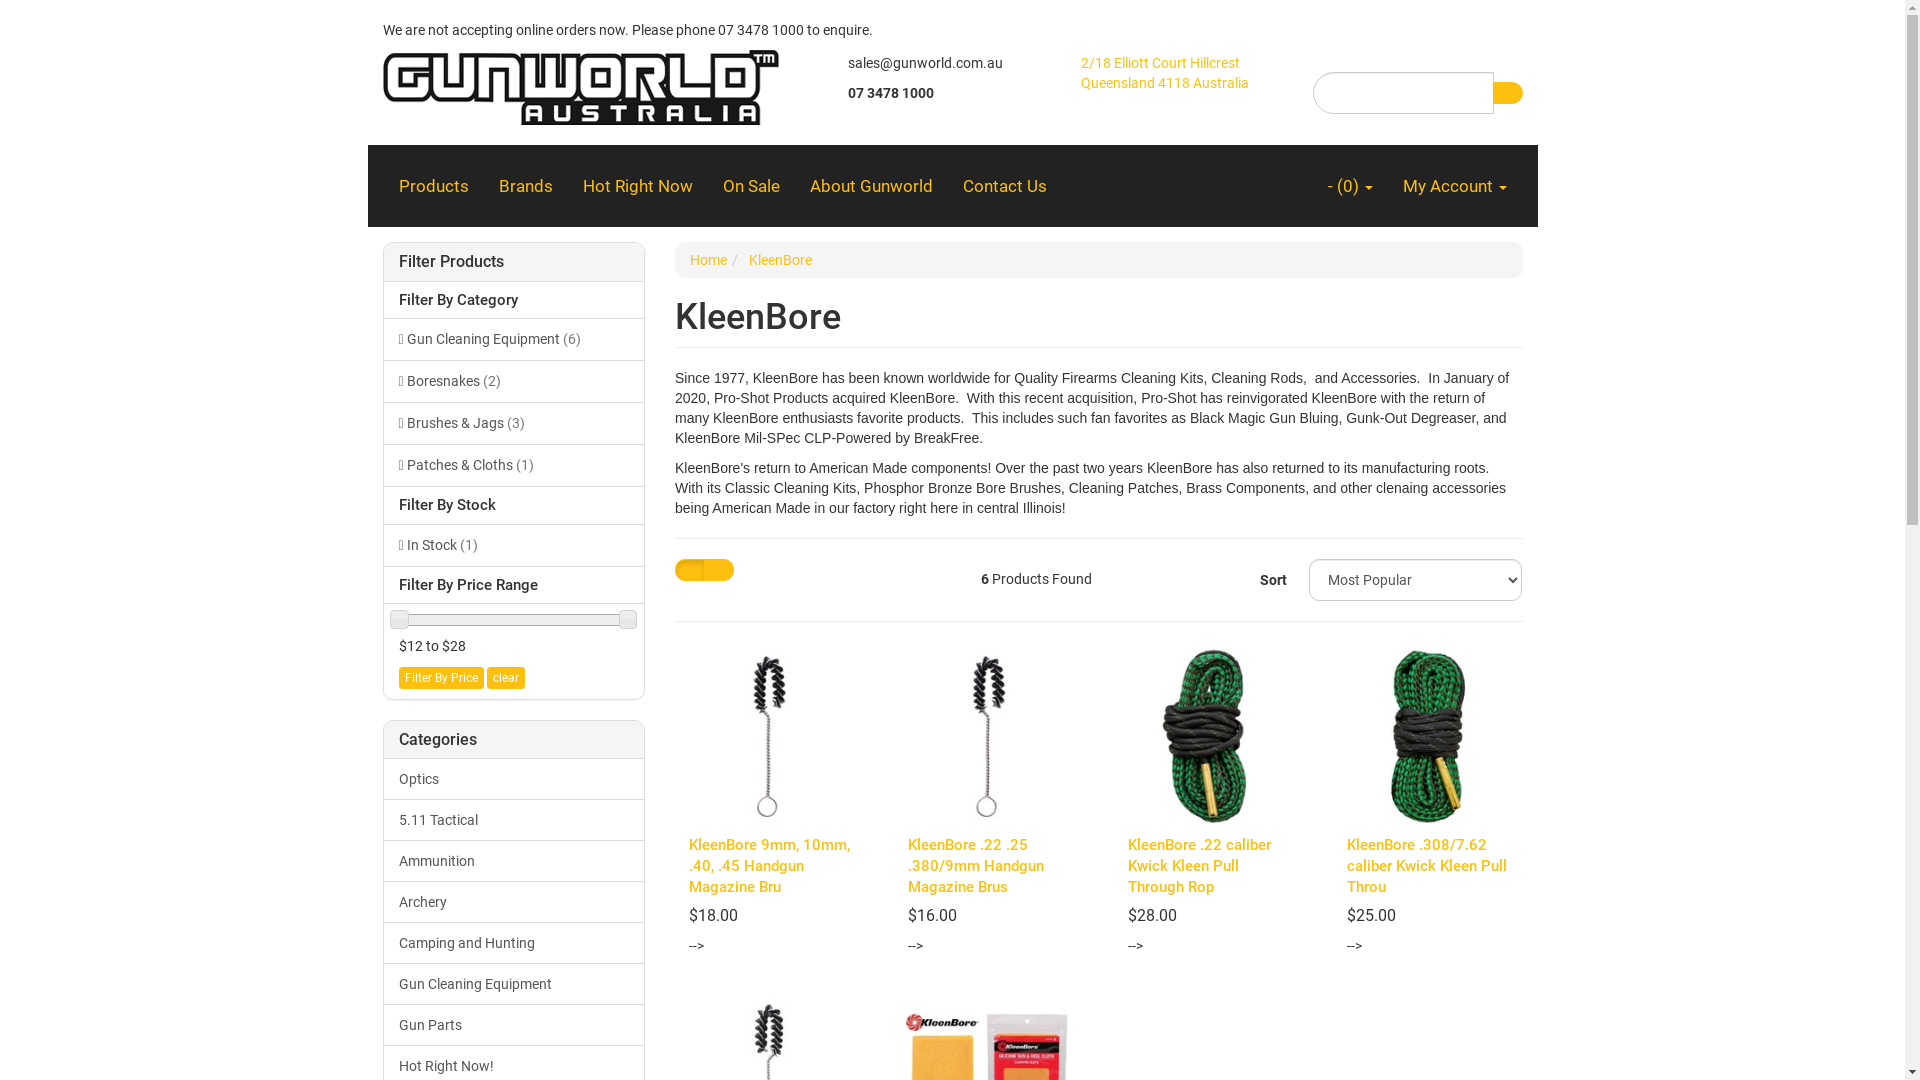  What do you see at coordinates (514, 381) in the screenshot?
I see `Boresnakes (2)` at bounding box center [514, 381].